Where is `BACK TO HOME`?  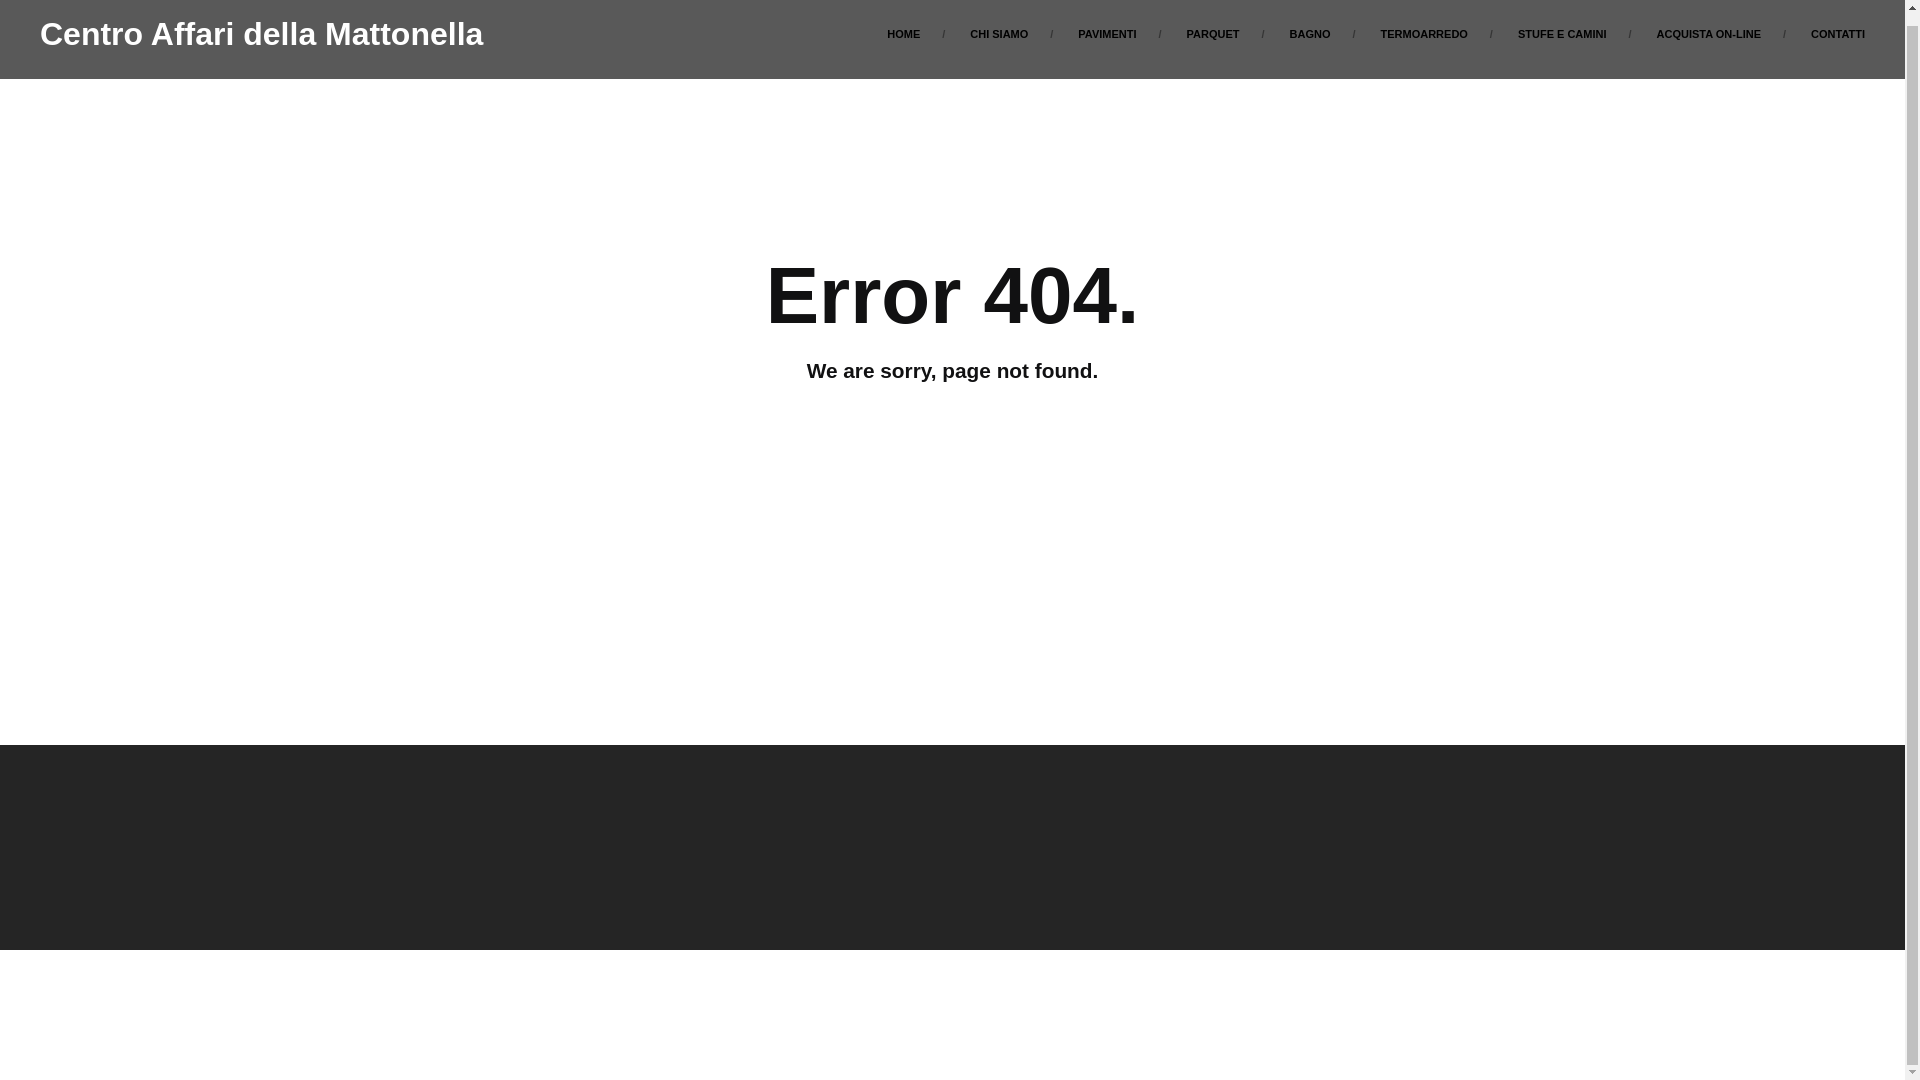
BACK TO HOME is located at coordinates (952, 446).